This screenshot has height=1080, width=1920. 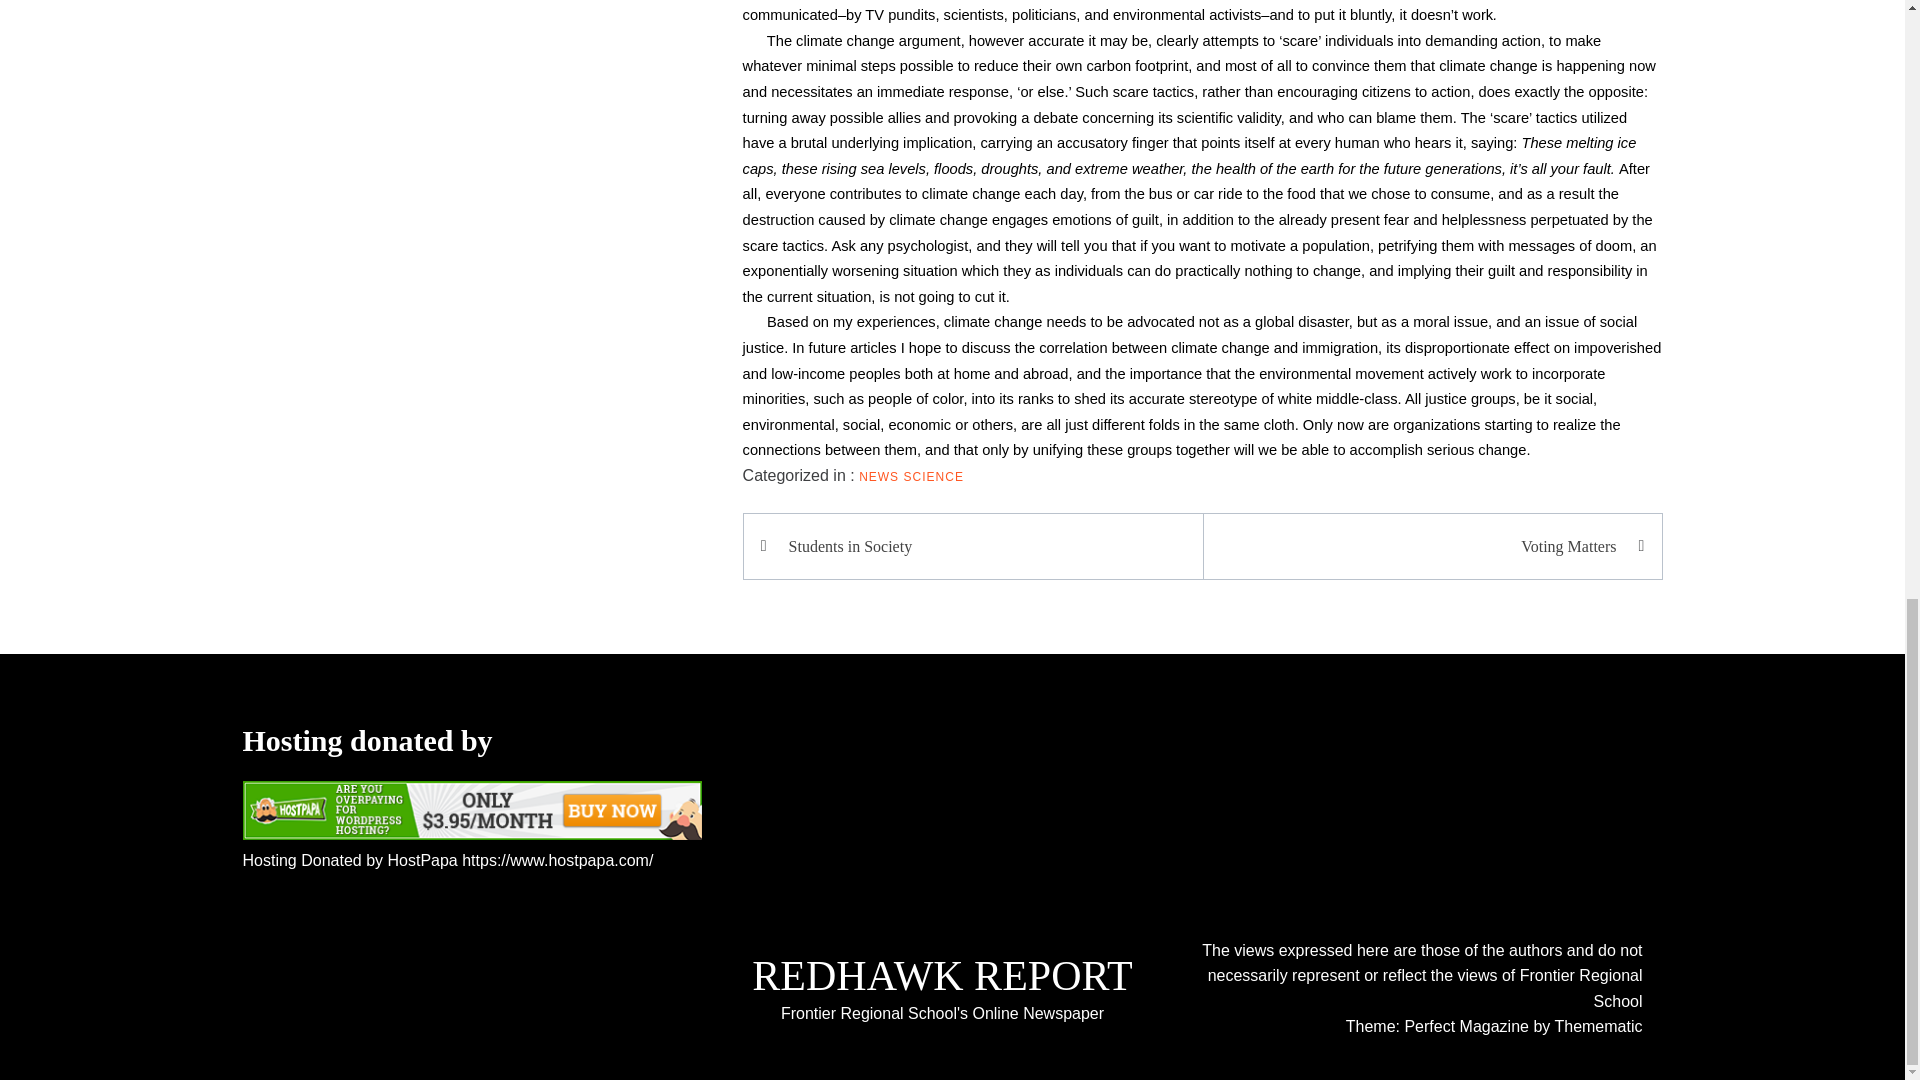 What do you see at coordinates (1597, 1026) in the screenshot?
I see `Themematic` at bounding box center [1597, 1026].